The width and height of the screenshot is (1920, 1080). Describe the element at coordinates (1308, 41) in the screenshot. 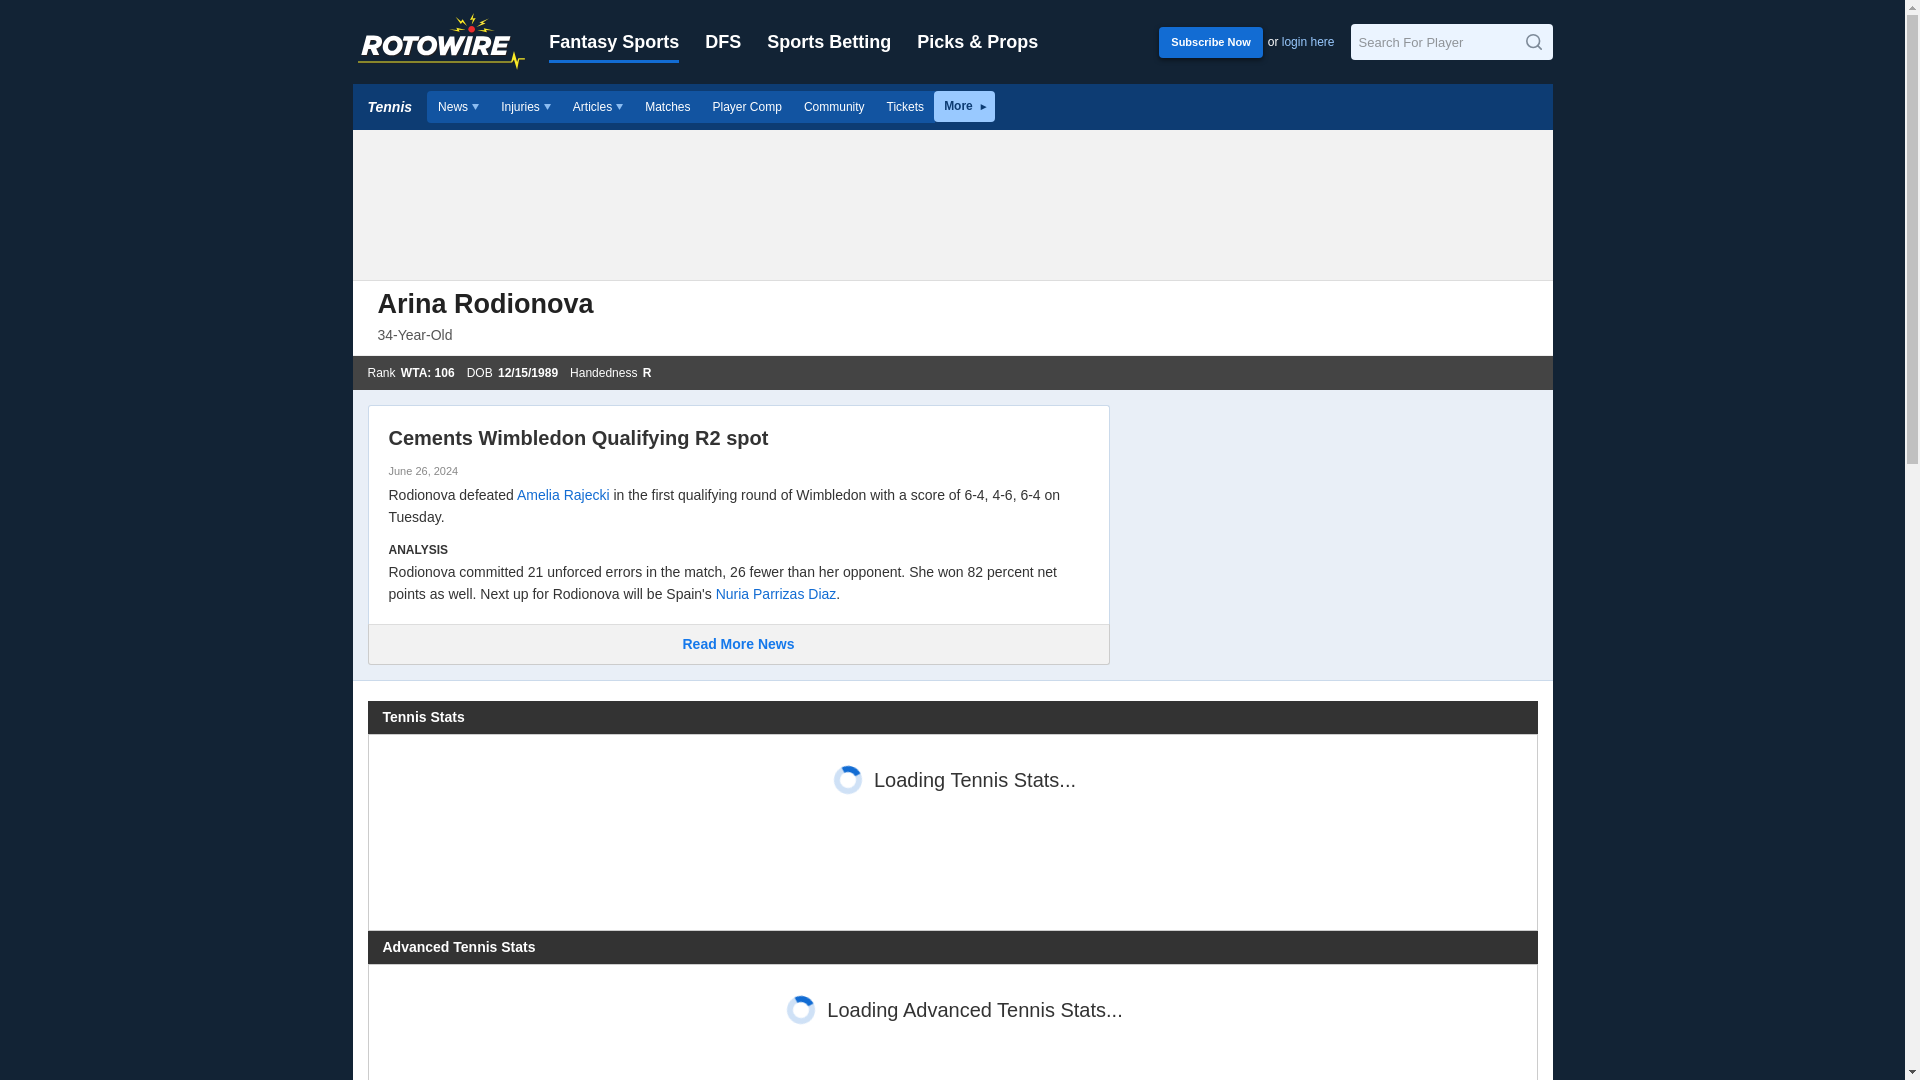

I see `login here` at that location.